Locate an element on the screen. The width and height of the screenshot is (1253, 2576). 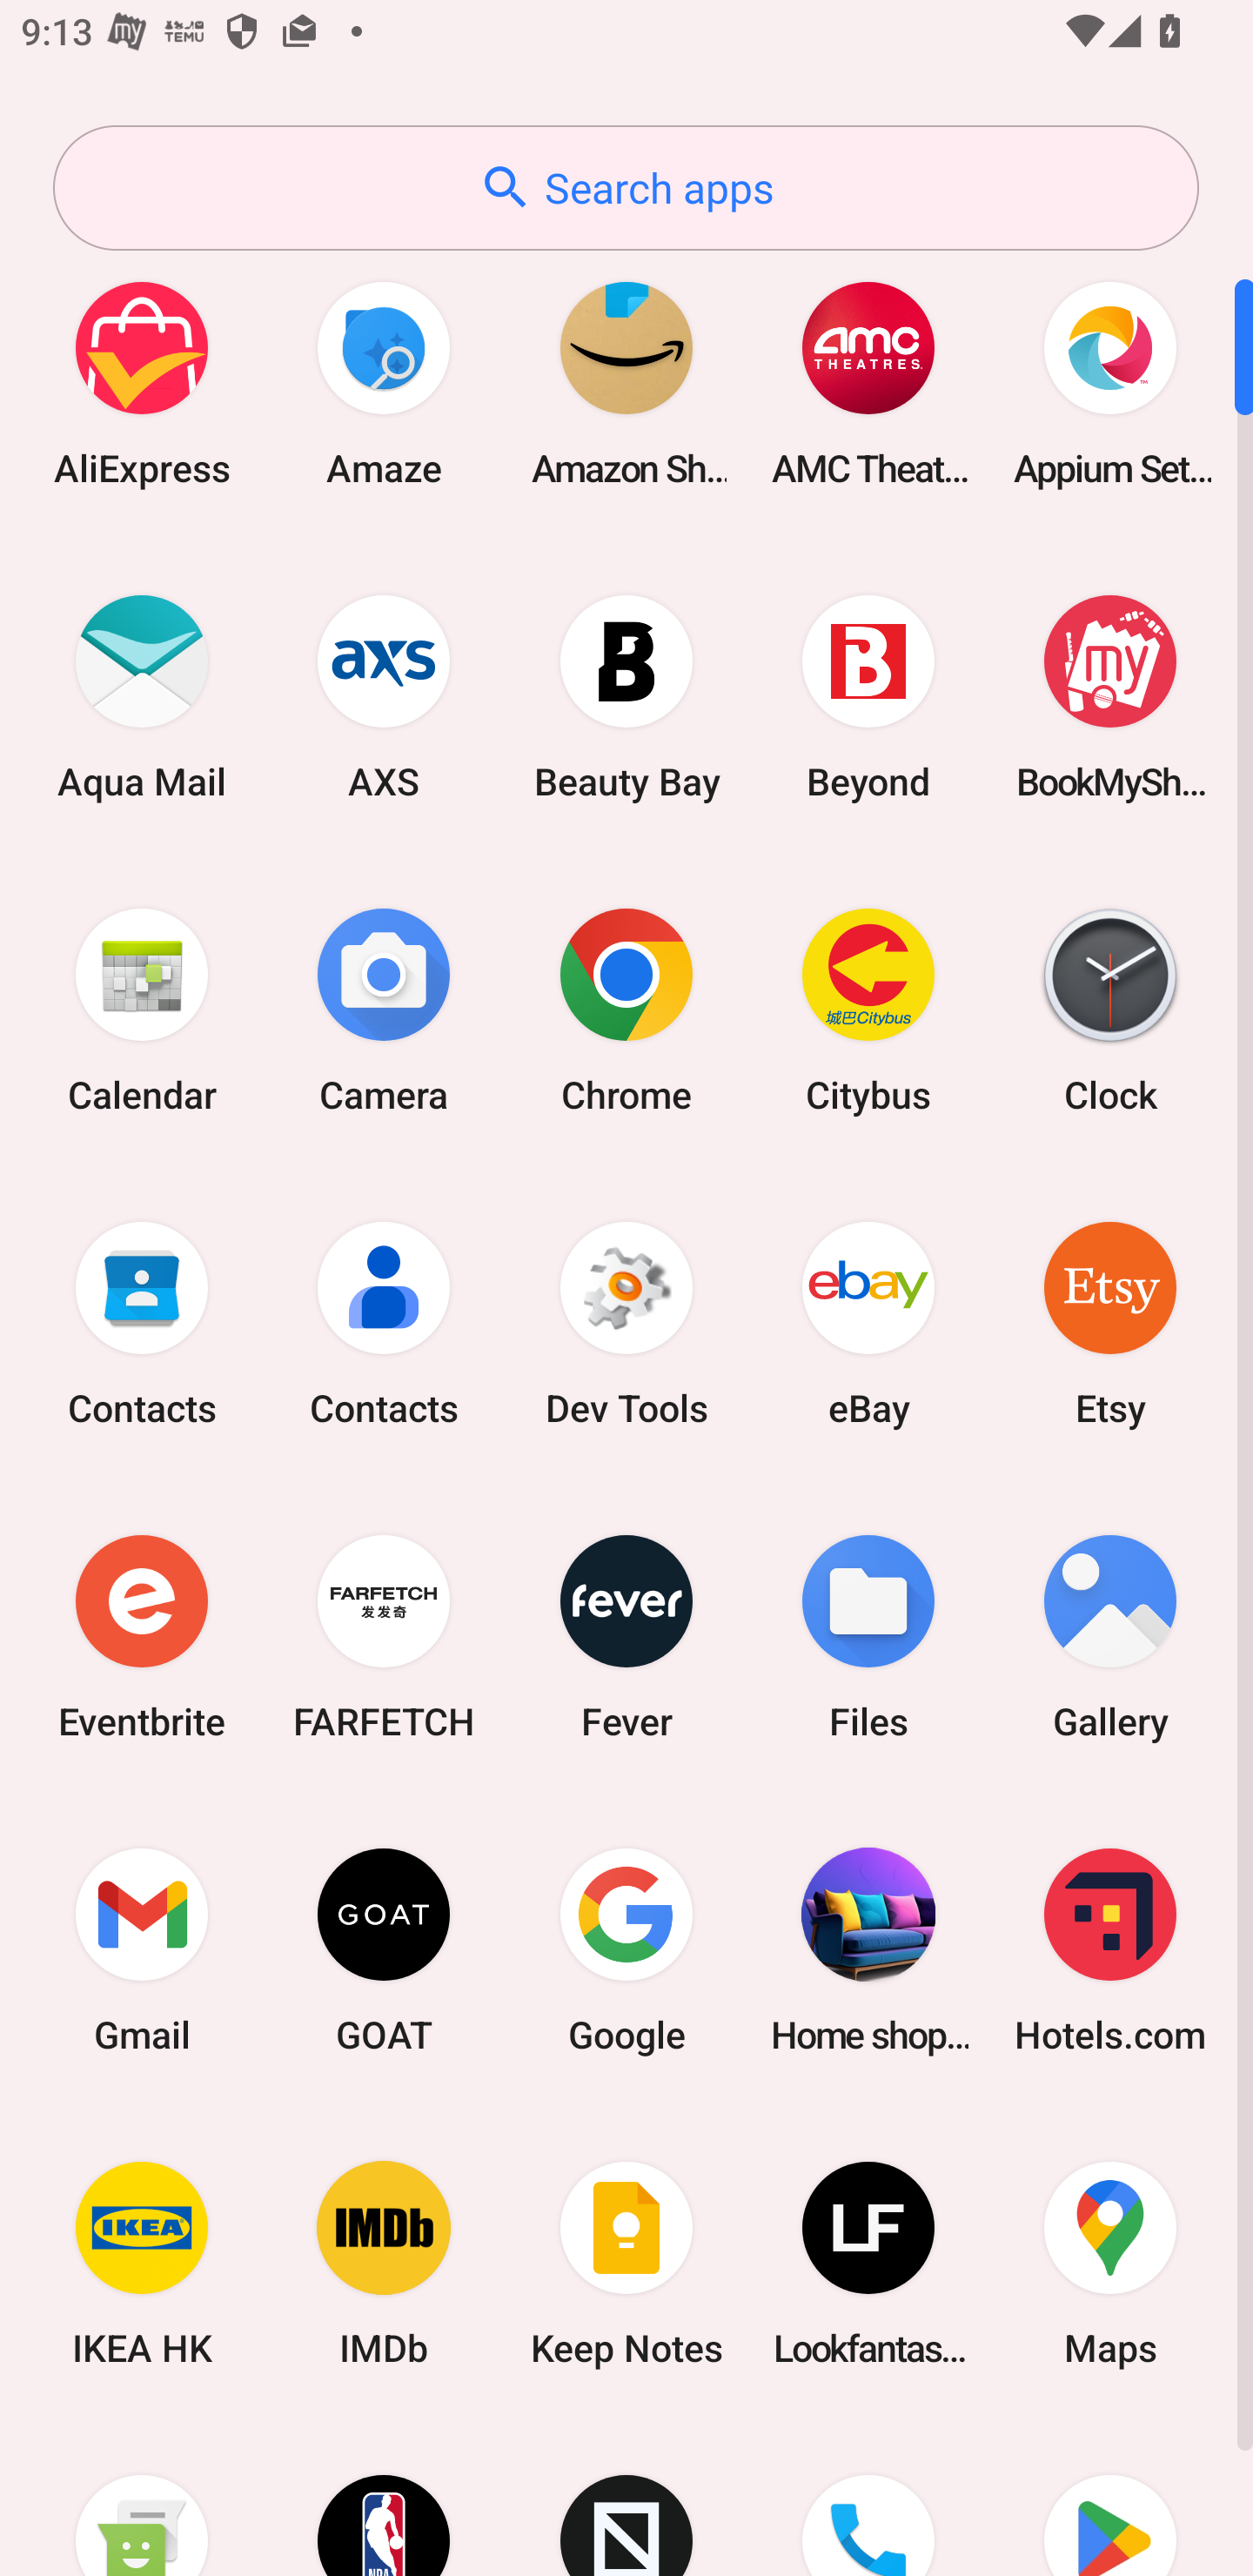
Beyond is located at coordinates (868, 696).